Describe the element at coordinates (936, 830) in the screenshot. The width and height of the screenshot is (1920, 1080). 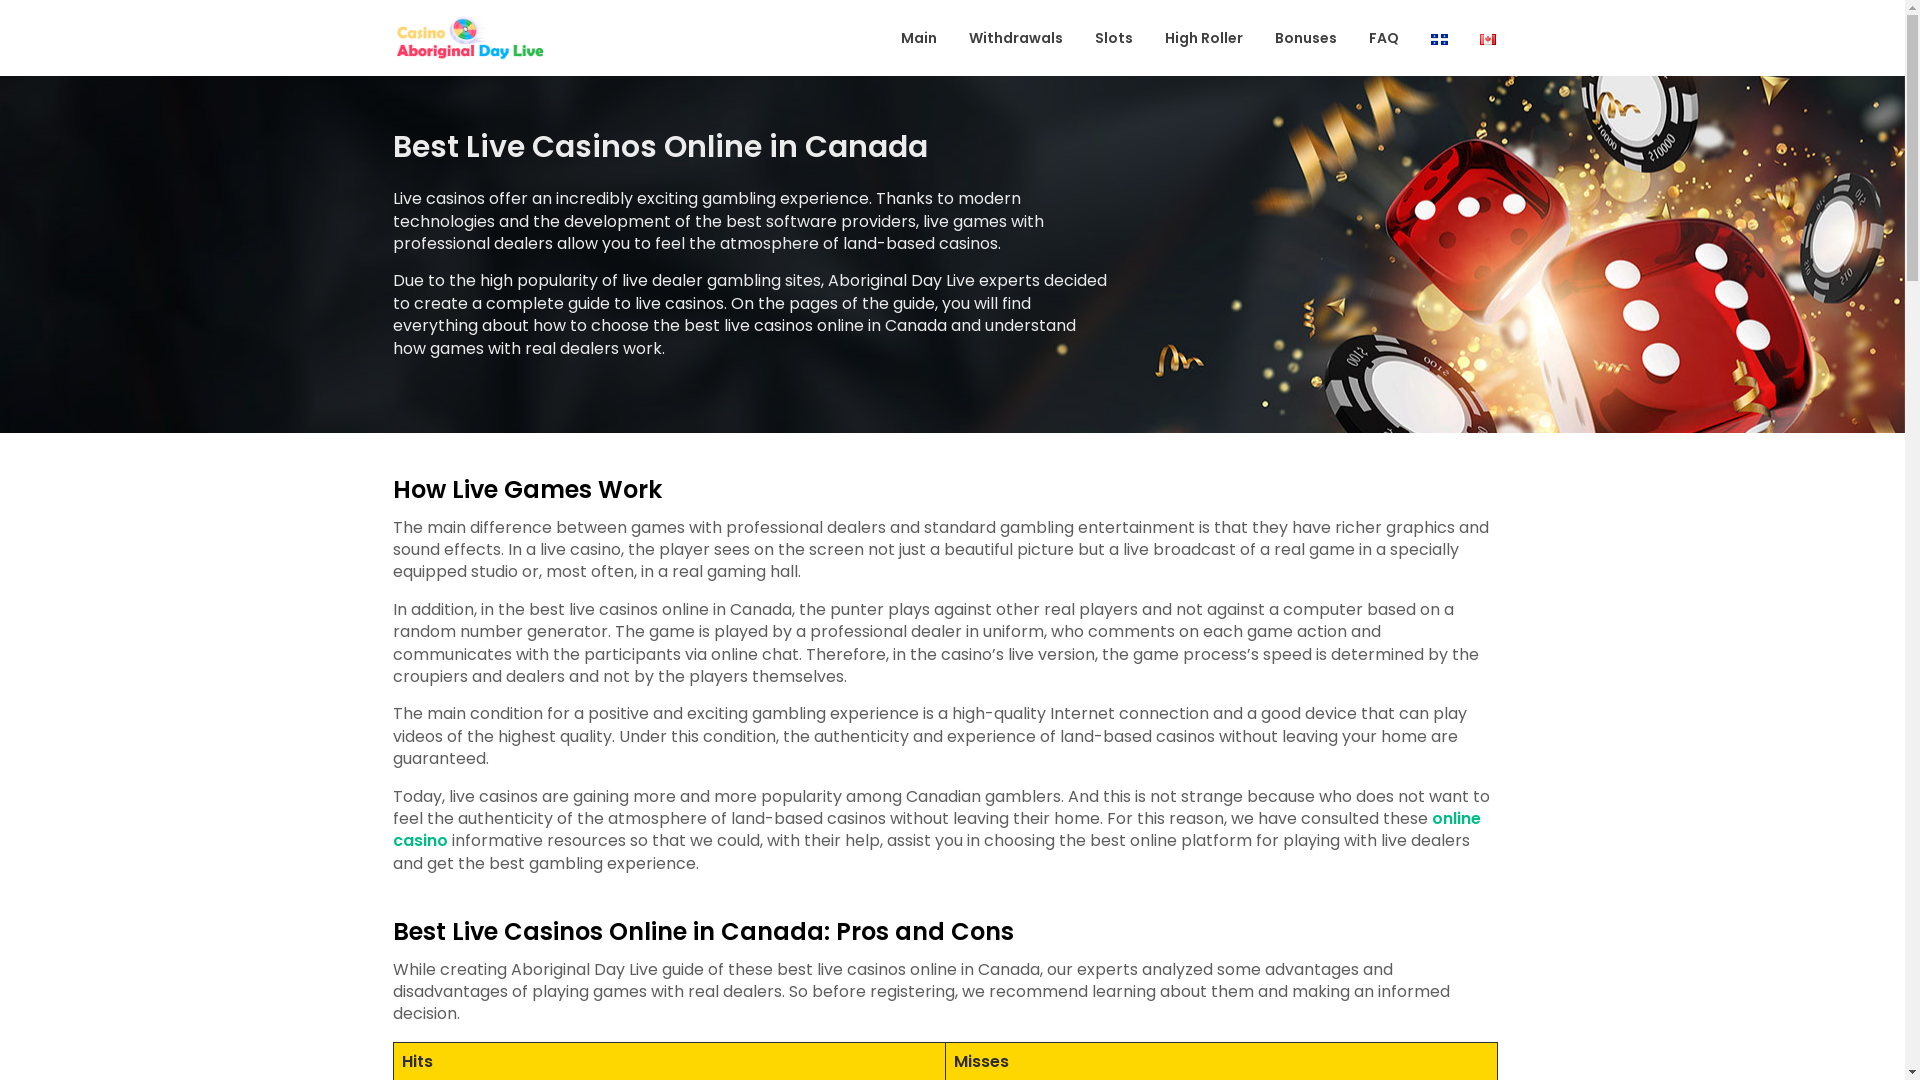
I see `online casino` at that location.